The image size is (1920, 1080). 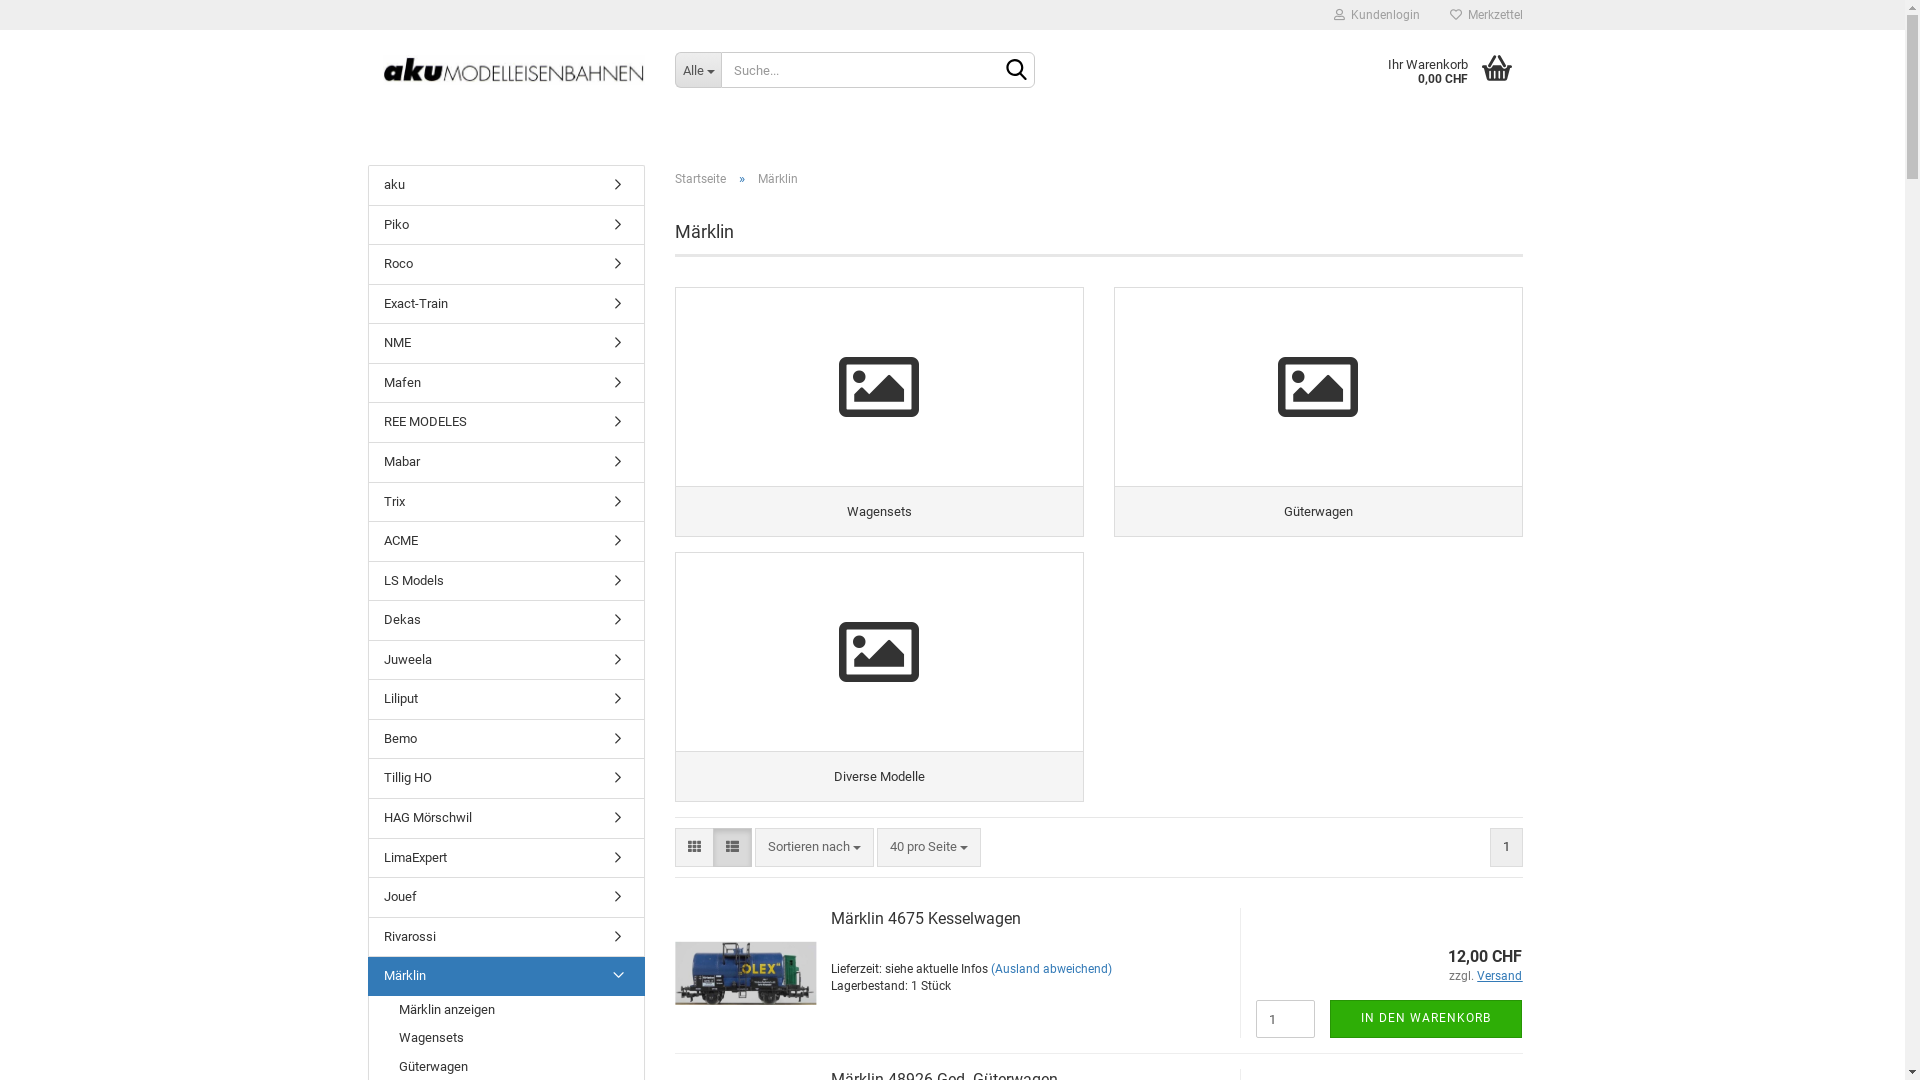 What do you see at coordinates (1052, 969) in the screenshot?
I see `(Ausland abweichend)` at bounding box center [1052, 969].